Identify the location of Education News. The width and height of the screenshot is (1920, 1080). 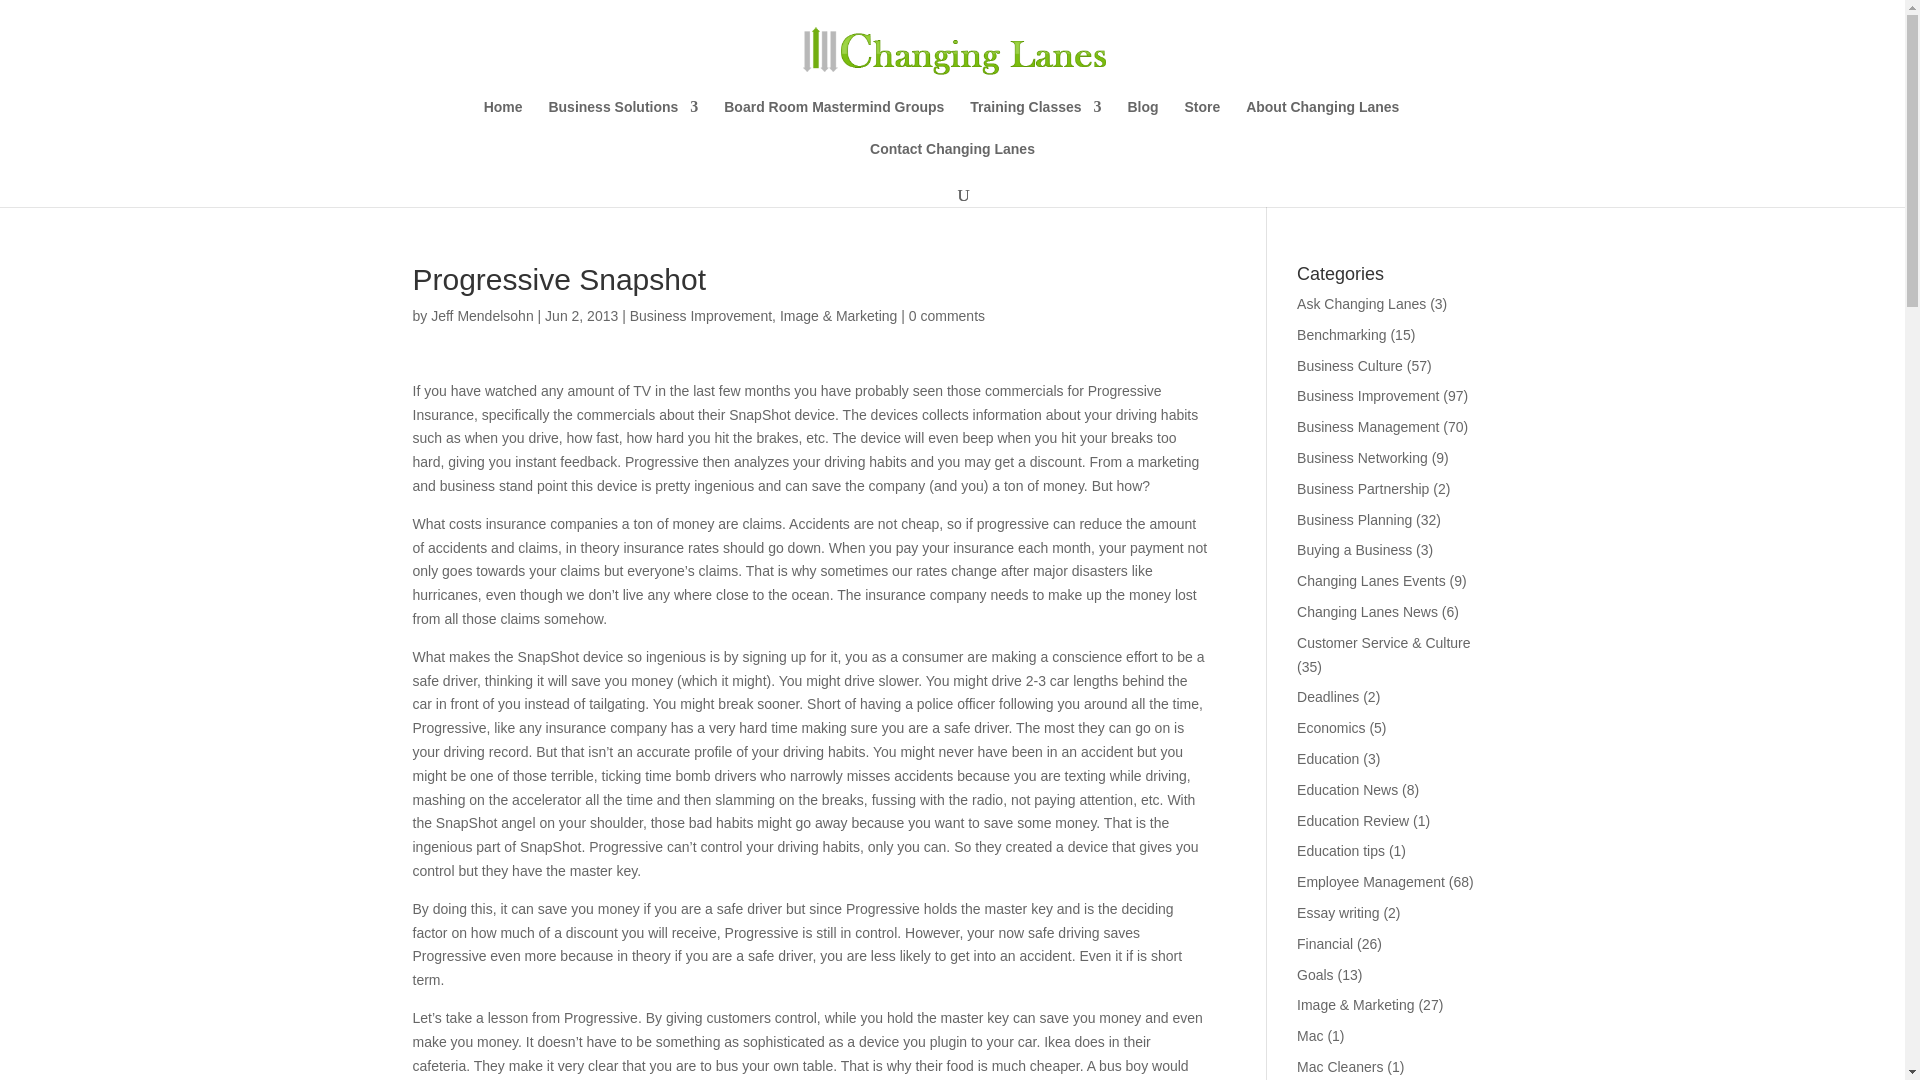
(1347, 790).